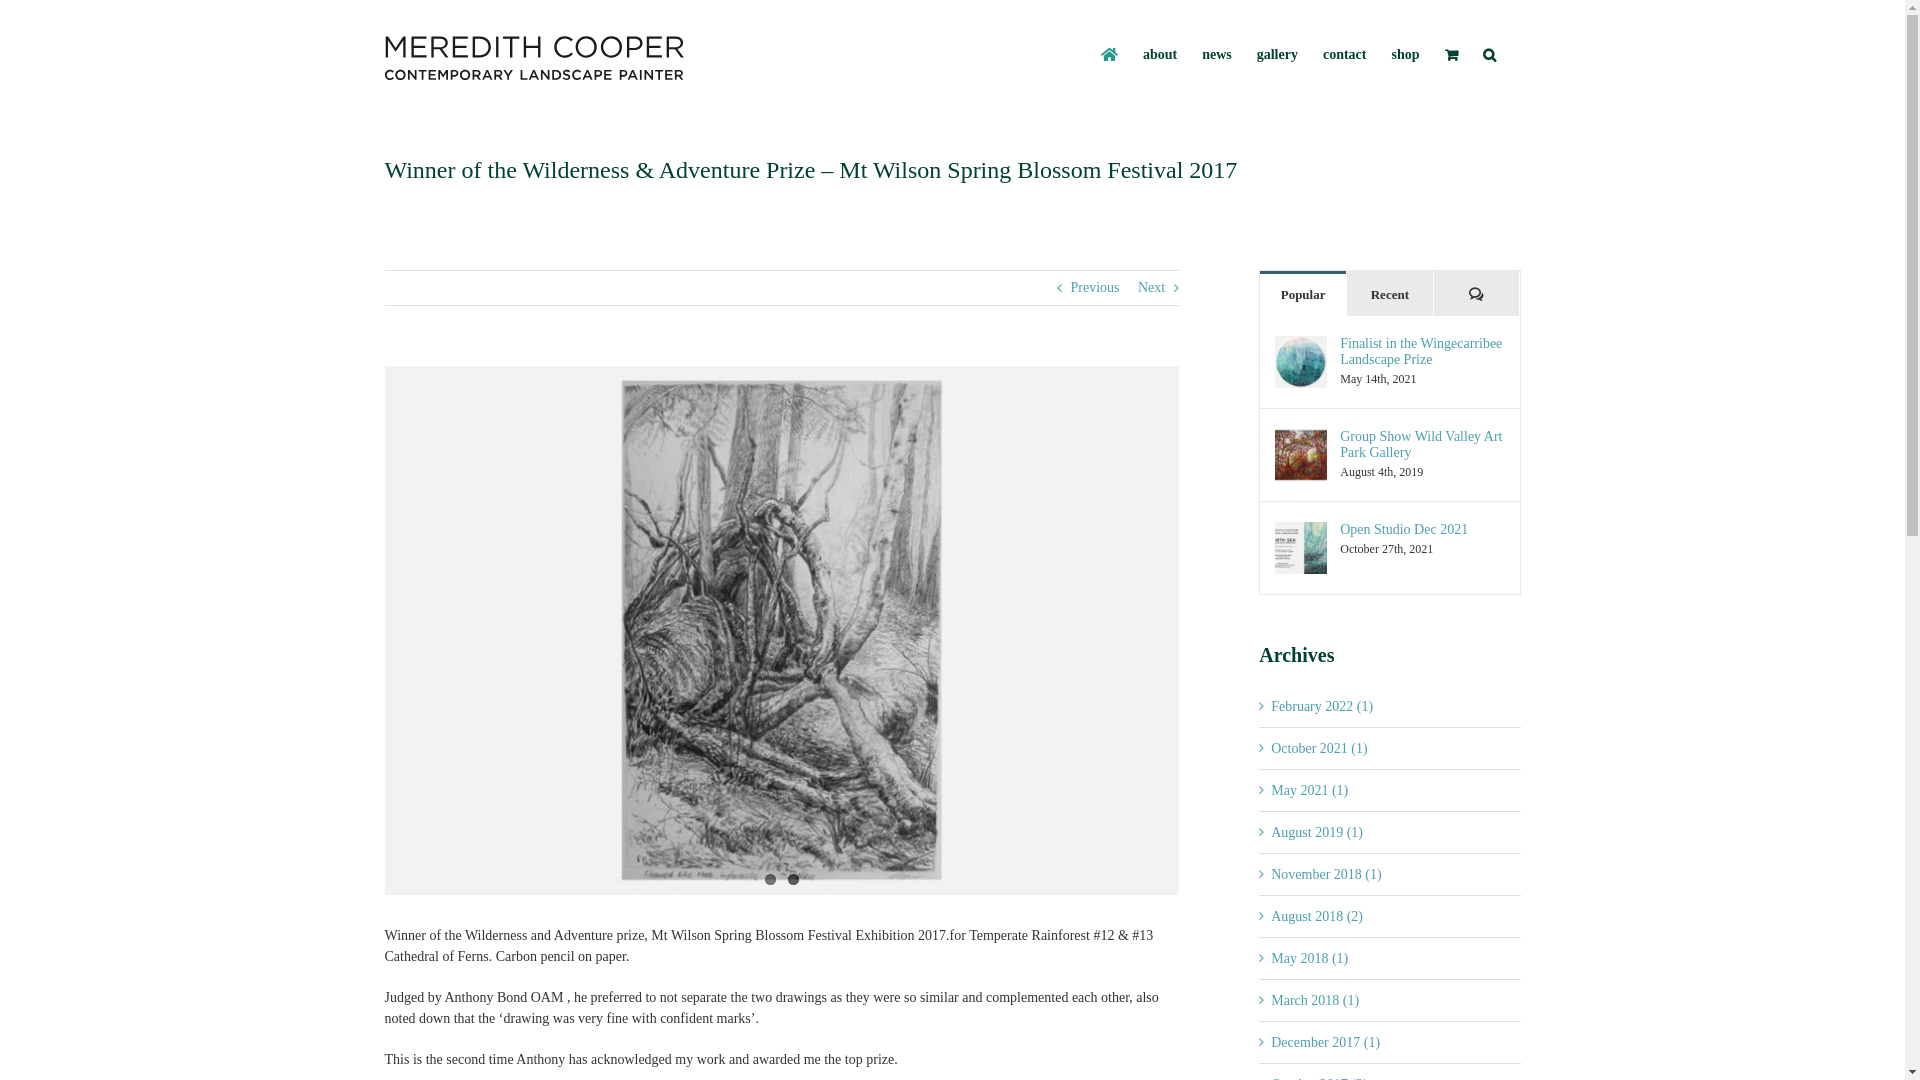 This screenshot has width=1920, height=1080. What do you see at coordinates (1477, 294) in the screenshot?
I see `Comments` at bounding box center [1477, 294].